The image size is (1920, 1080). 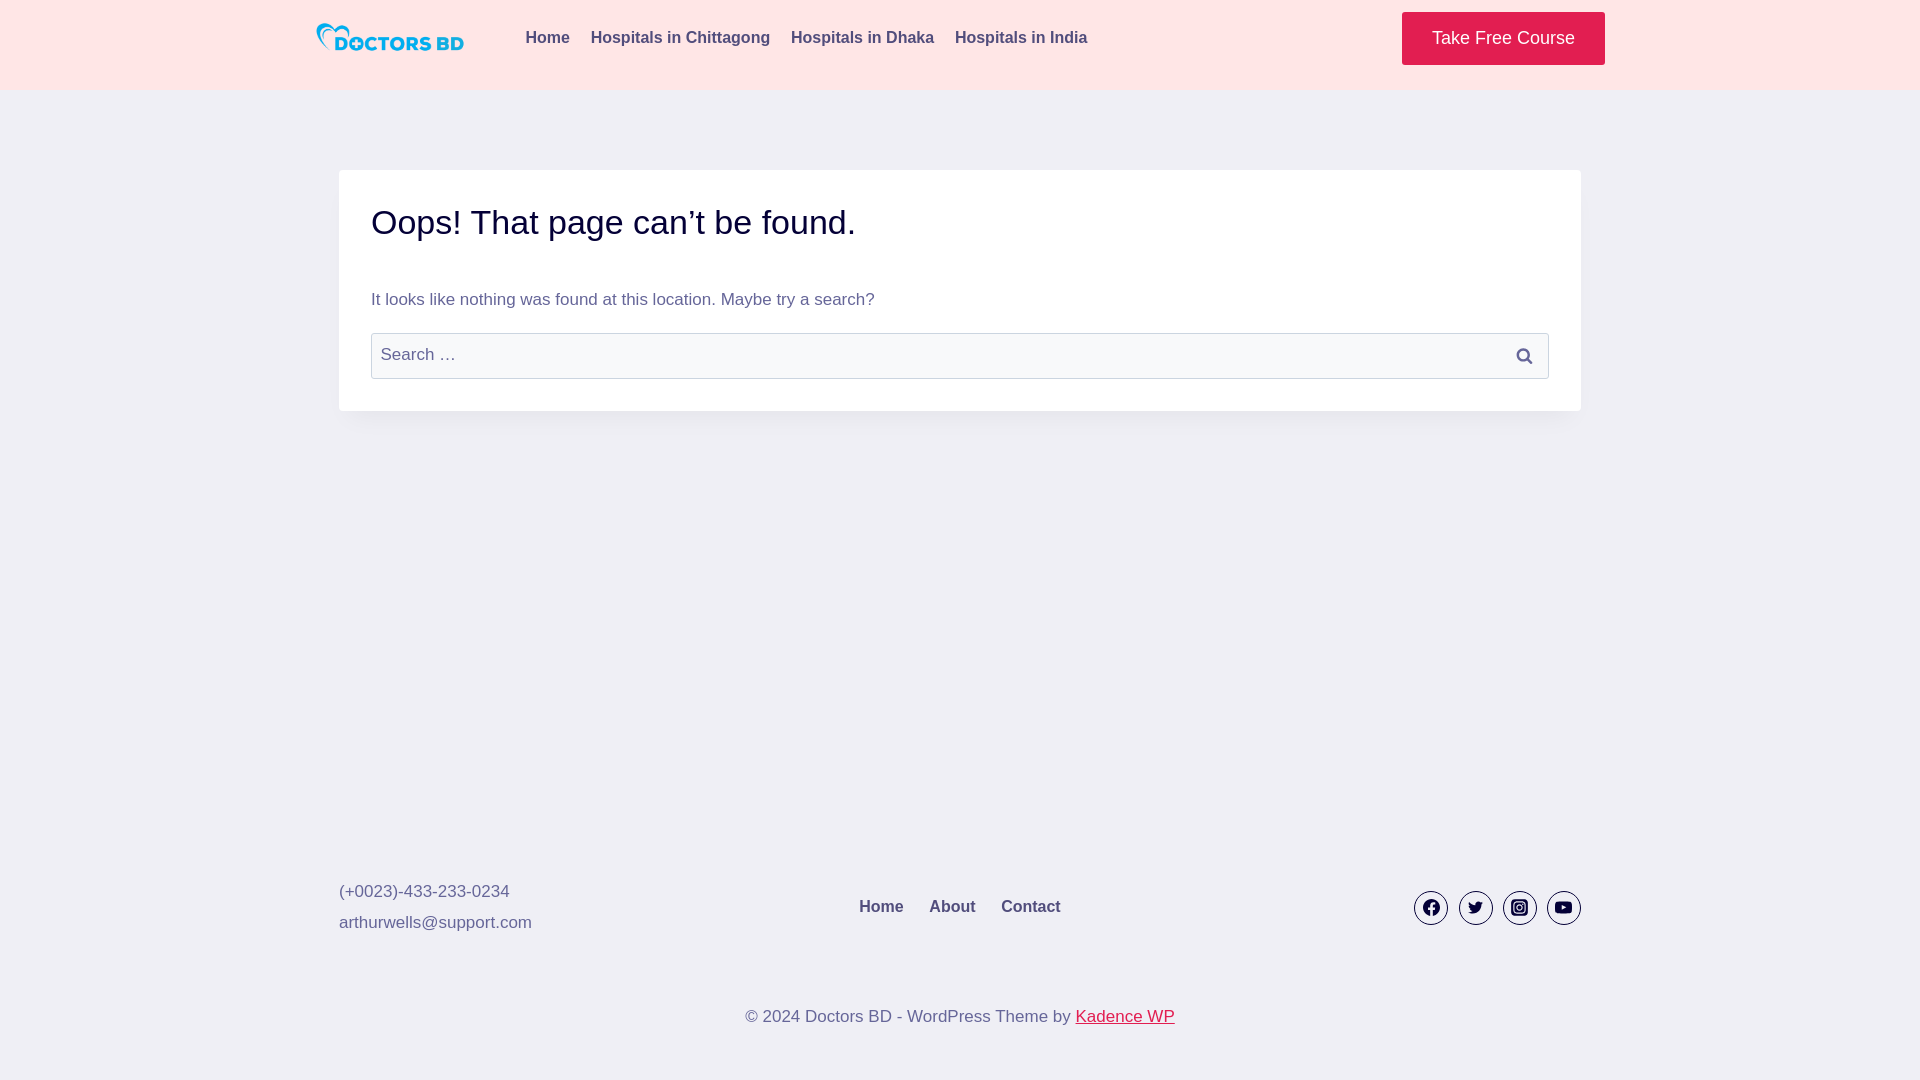 What do you see at coordinates (1030, 907) in the screenshot?
I see `Contact` at bounding box center [1030, 907].